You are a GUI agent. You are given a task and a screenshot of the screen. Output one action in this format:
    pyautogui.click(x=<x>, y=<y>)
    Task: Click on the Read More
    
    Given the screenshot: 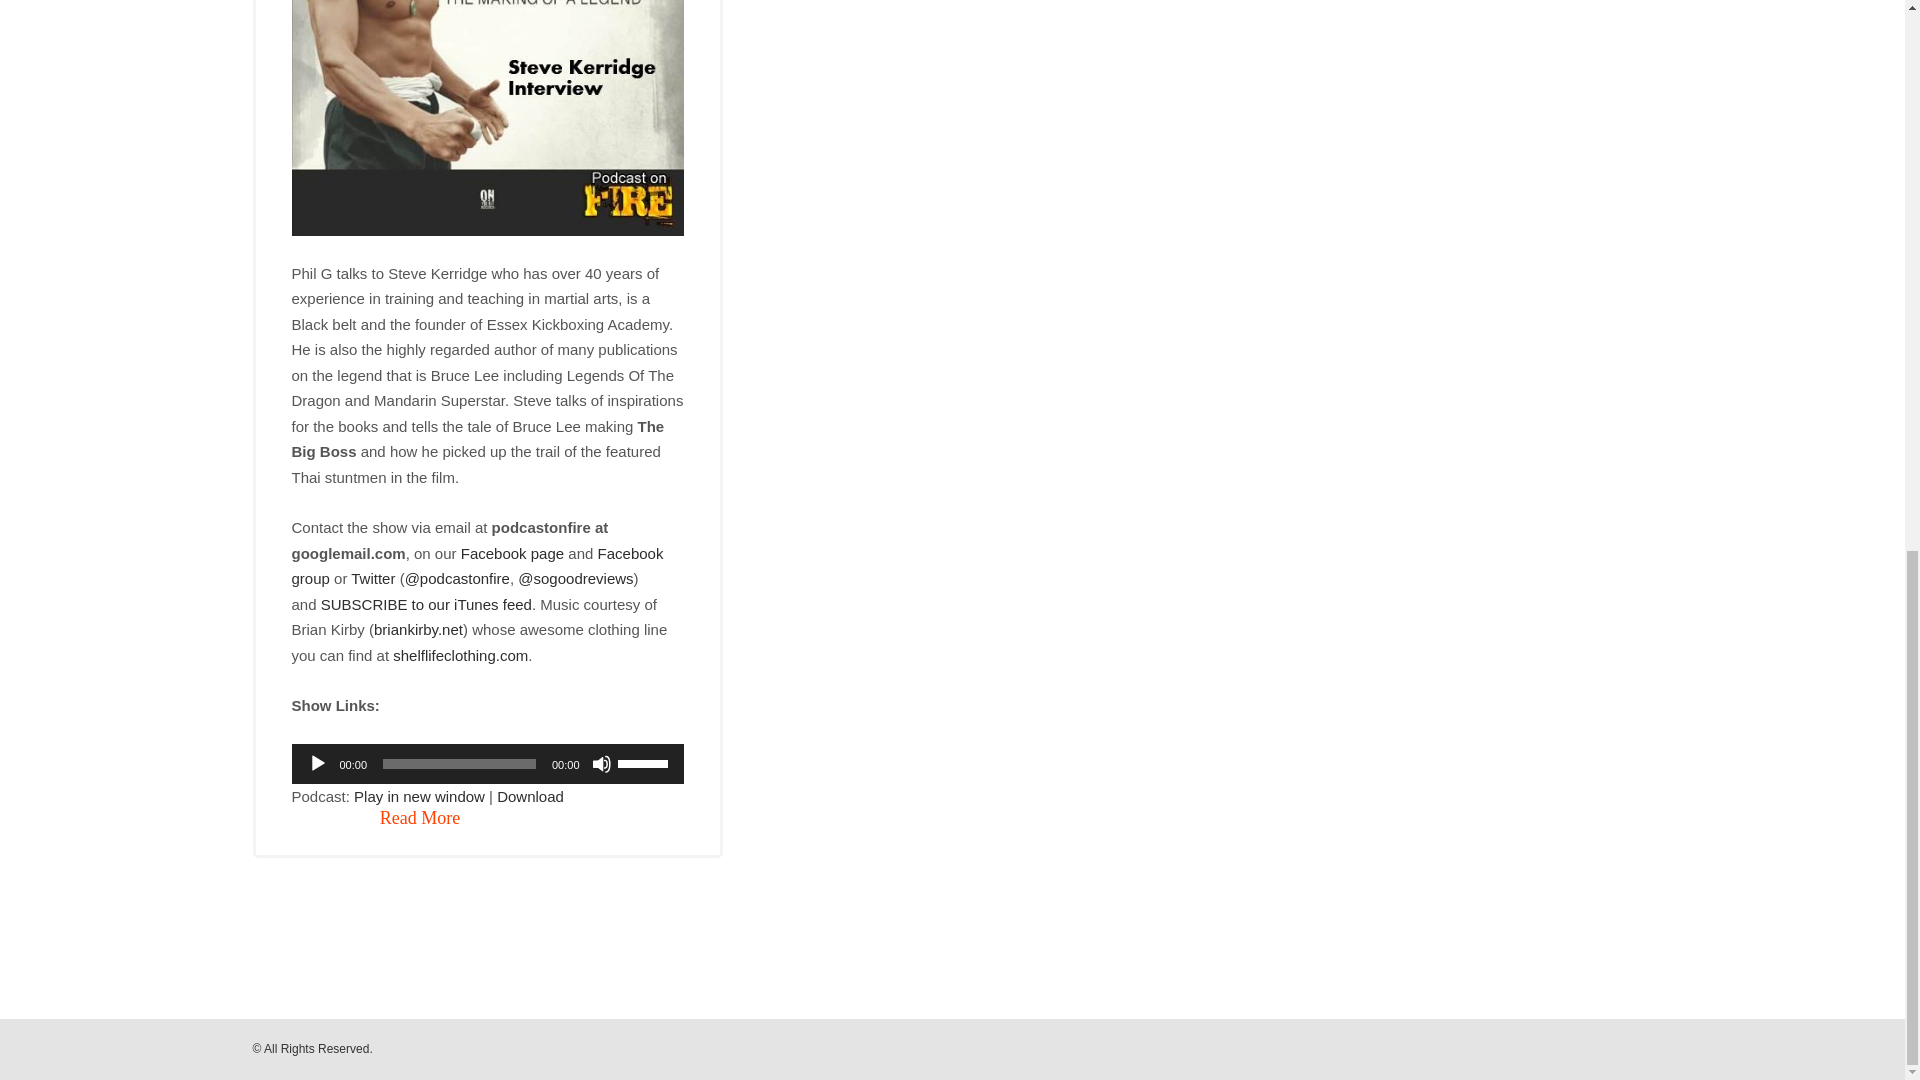 What is the action you would take?
    pyautogui.click(x=420, y=819)
    